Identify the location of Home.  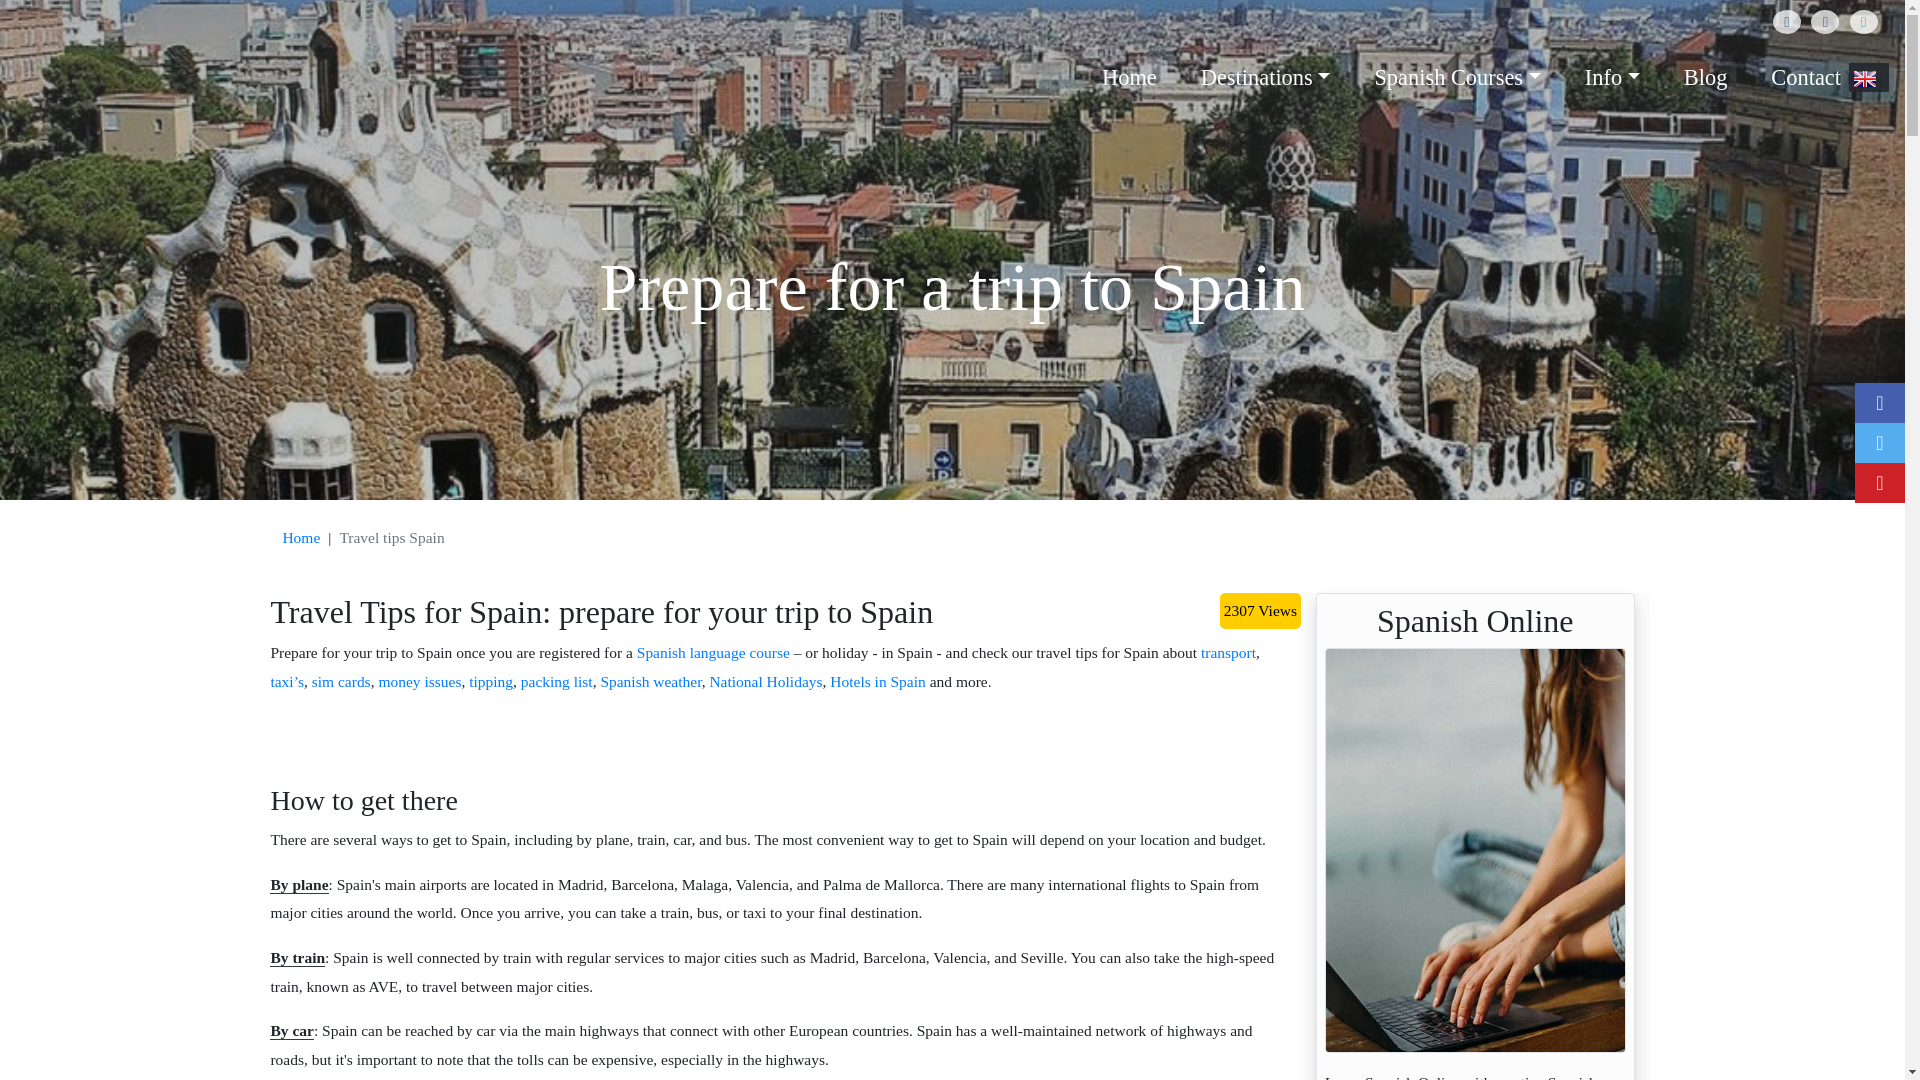
(1130, 76).